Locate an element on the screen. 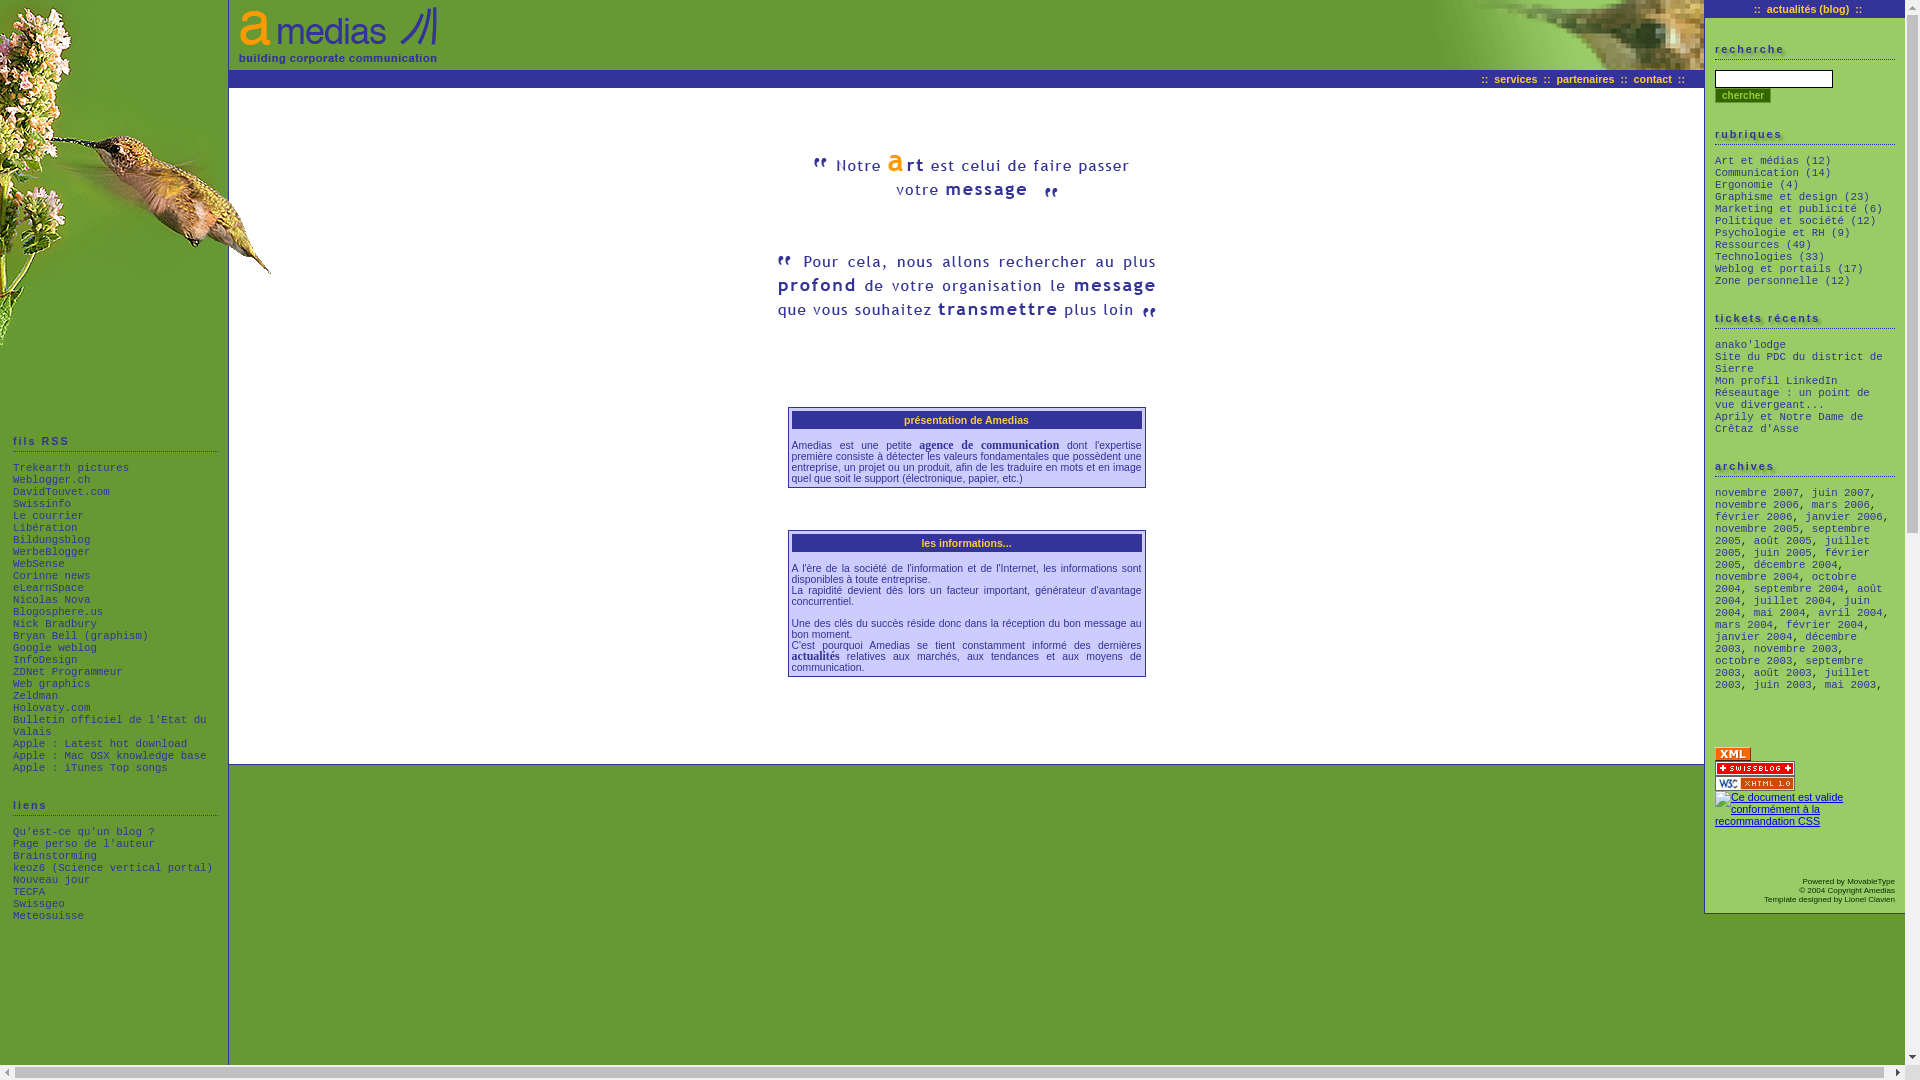  Ressources (49) is located at coordinates (1764, 245).